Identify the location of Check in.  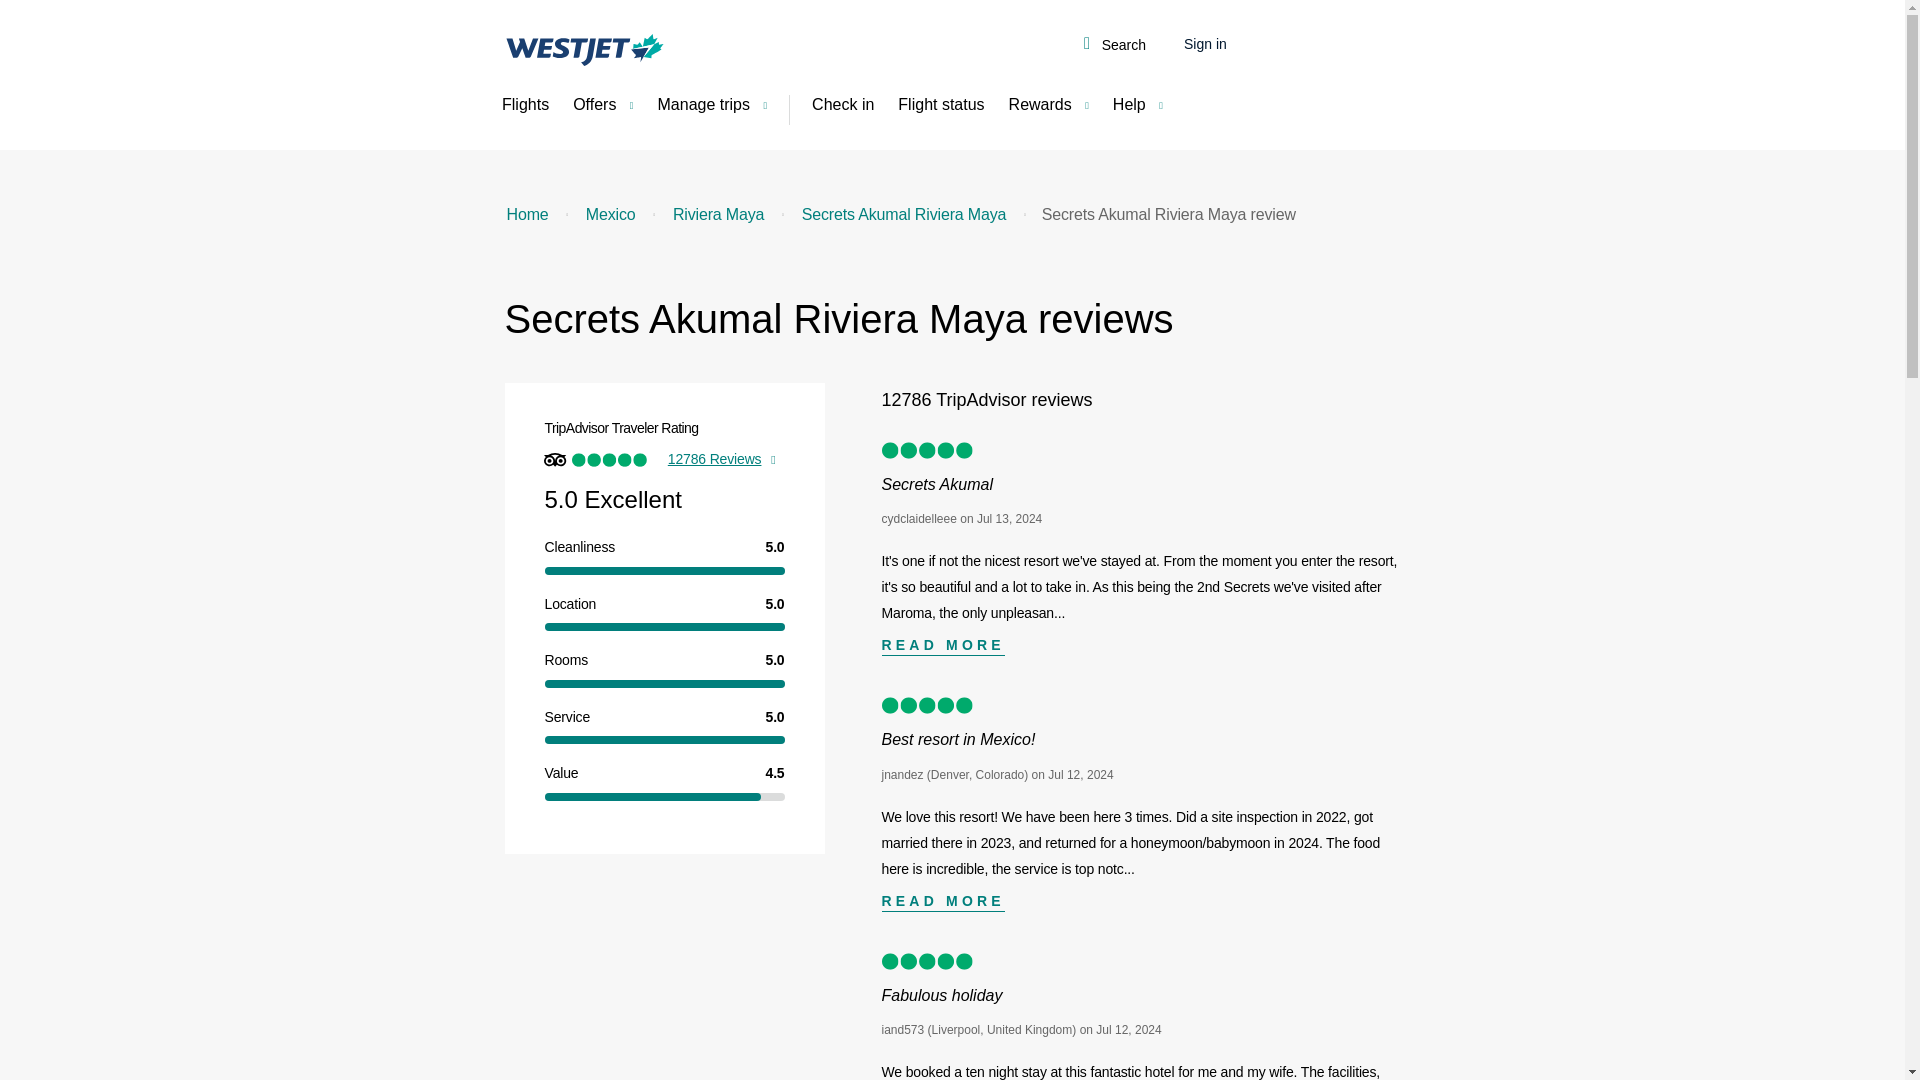
(842, 105).